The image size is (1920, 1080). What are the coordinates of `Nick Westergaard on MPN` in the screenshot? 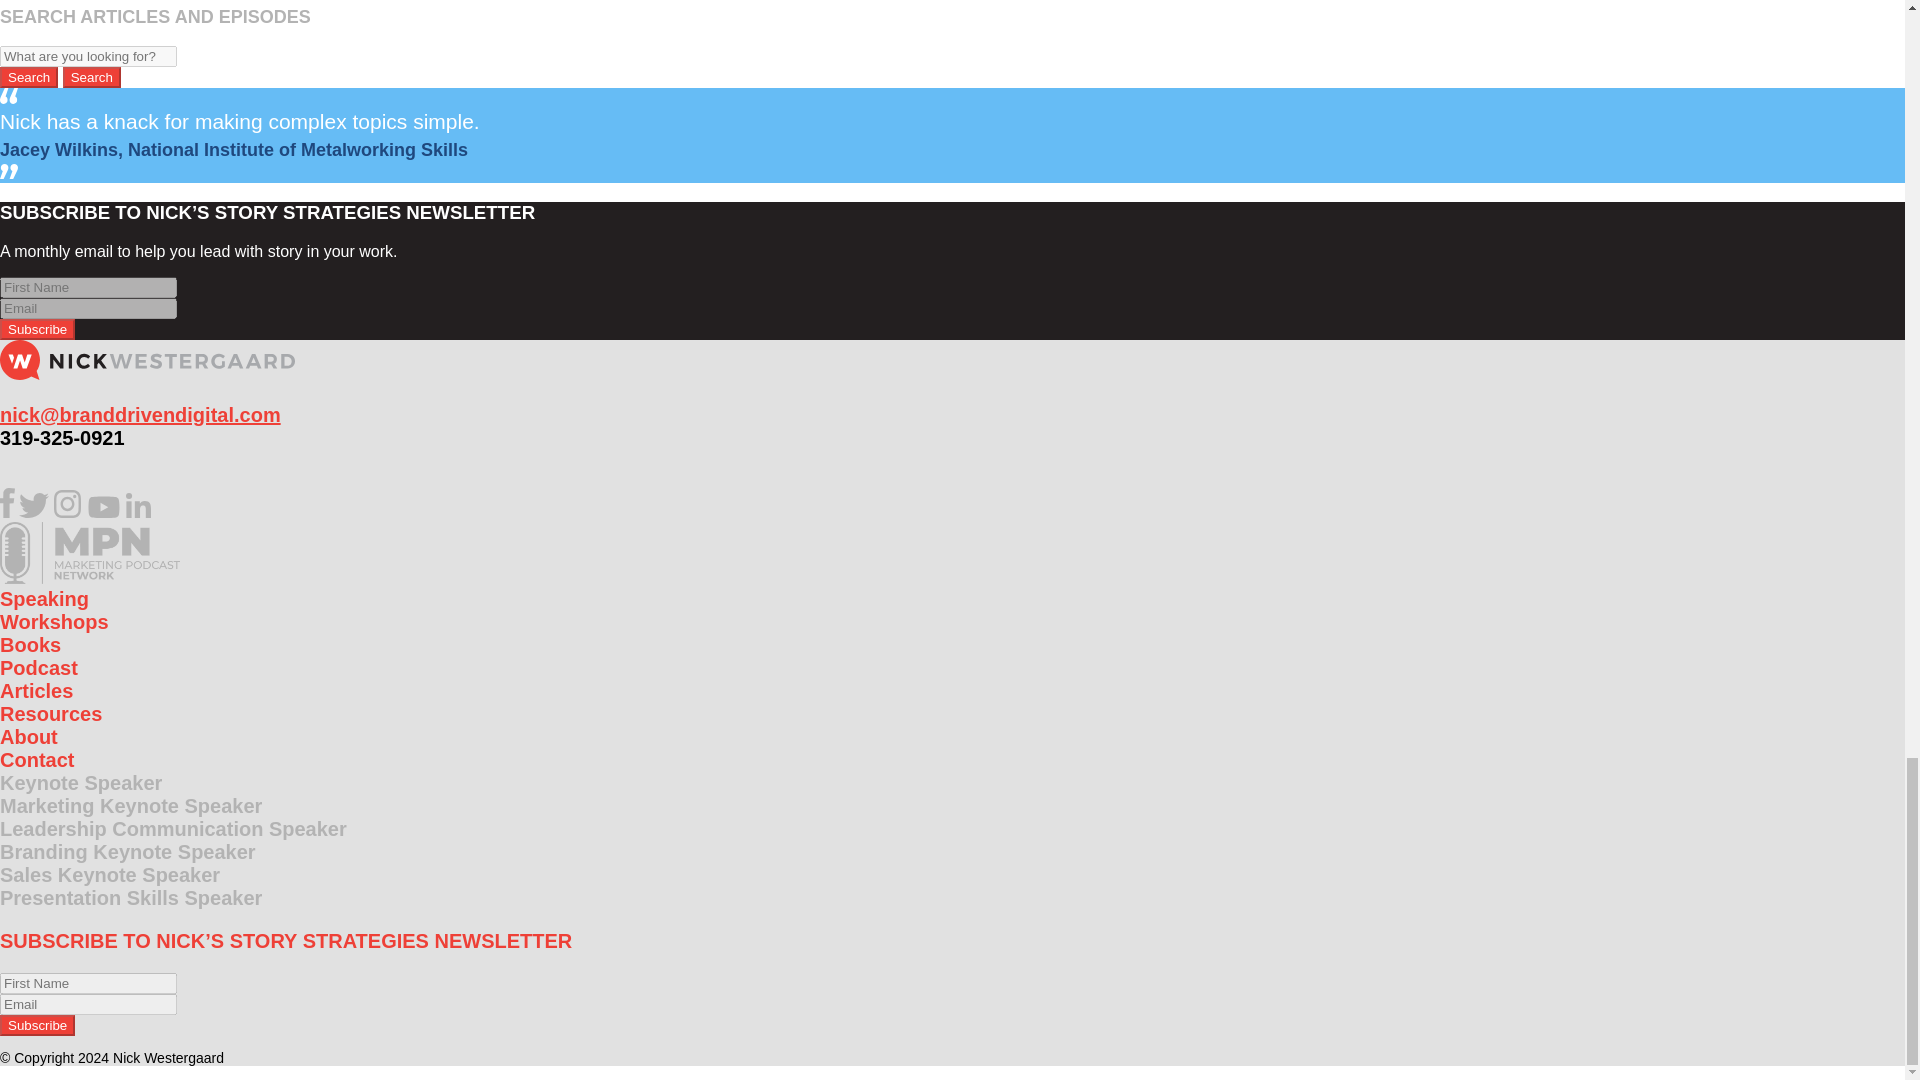 It's located at (90, 578).